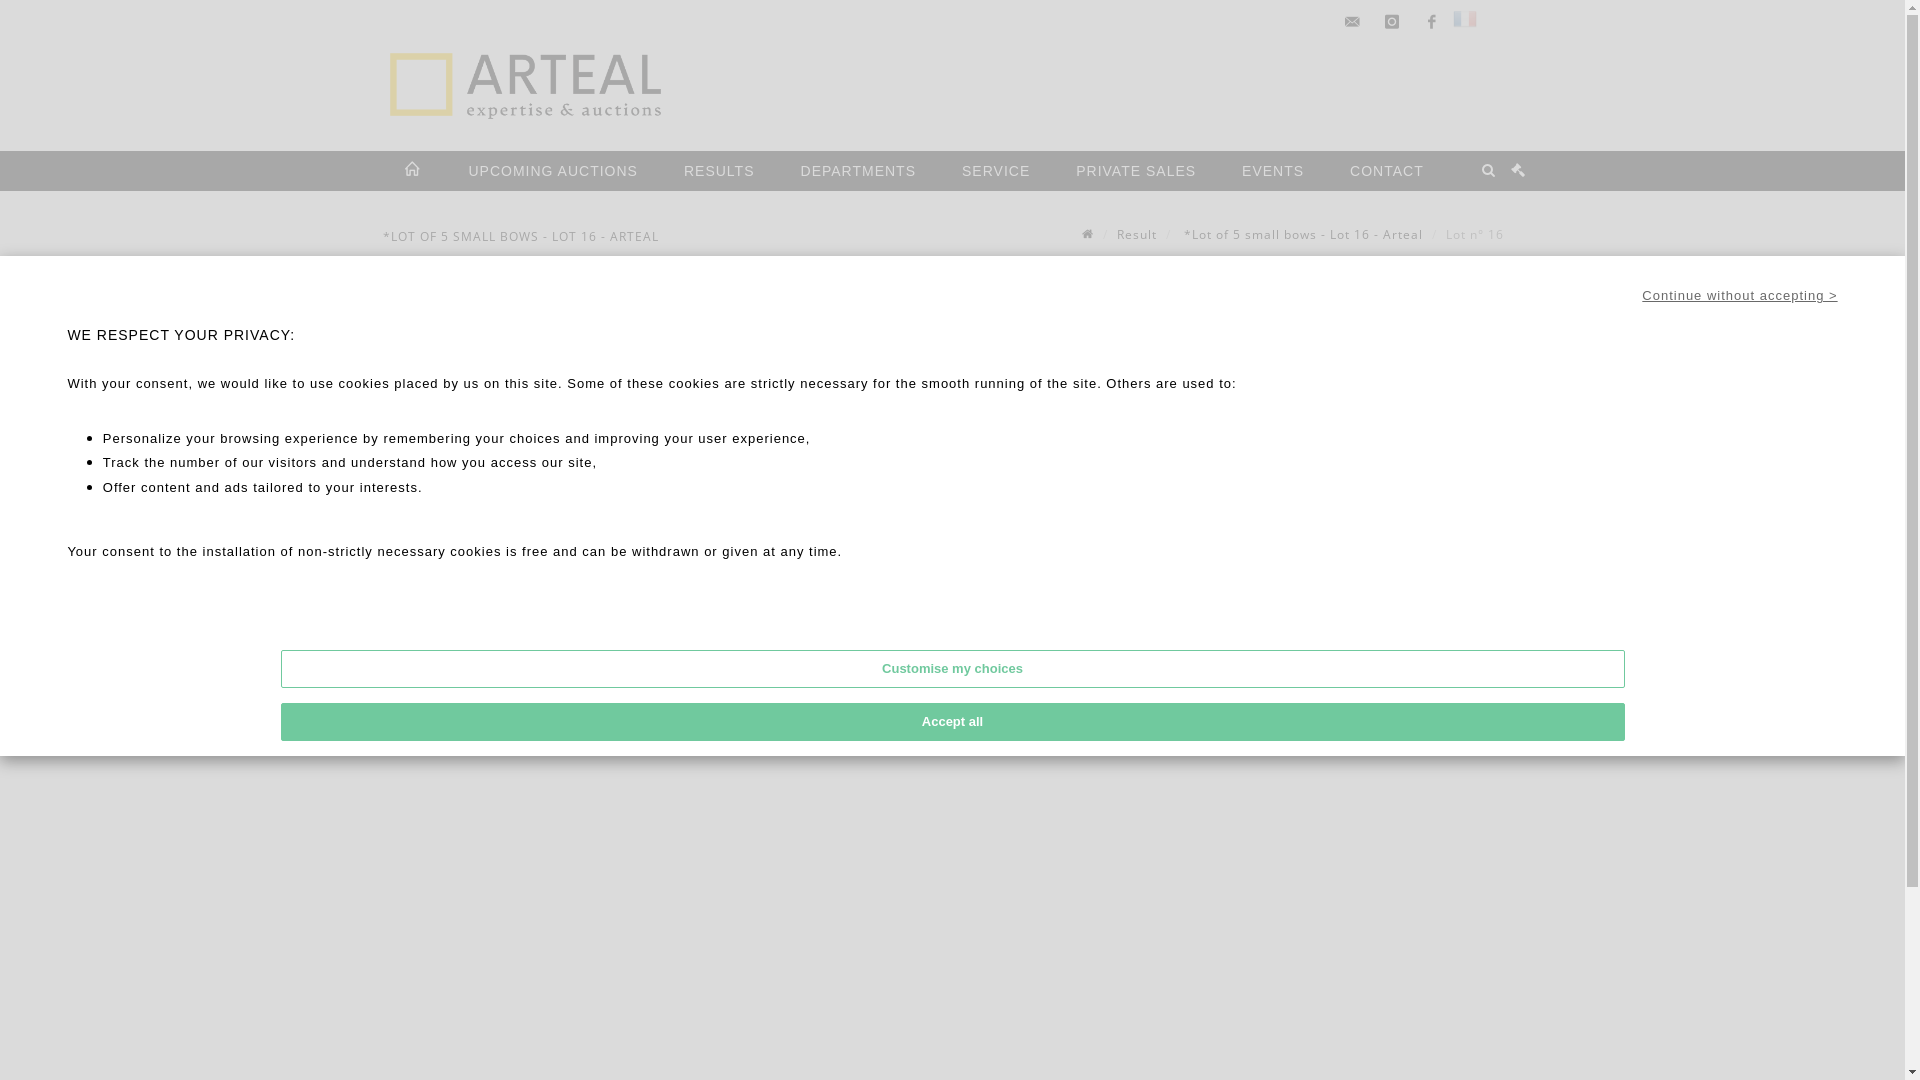 Image resolution: width=1920 pixels, height=1080 pixels. What do you see at coordinates (1229, 612) in the screenshot?
I see `SALES CONDITIONS` at bounding box center [1229, 612].